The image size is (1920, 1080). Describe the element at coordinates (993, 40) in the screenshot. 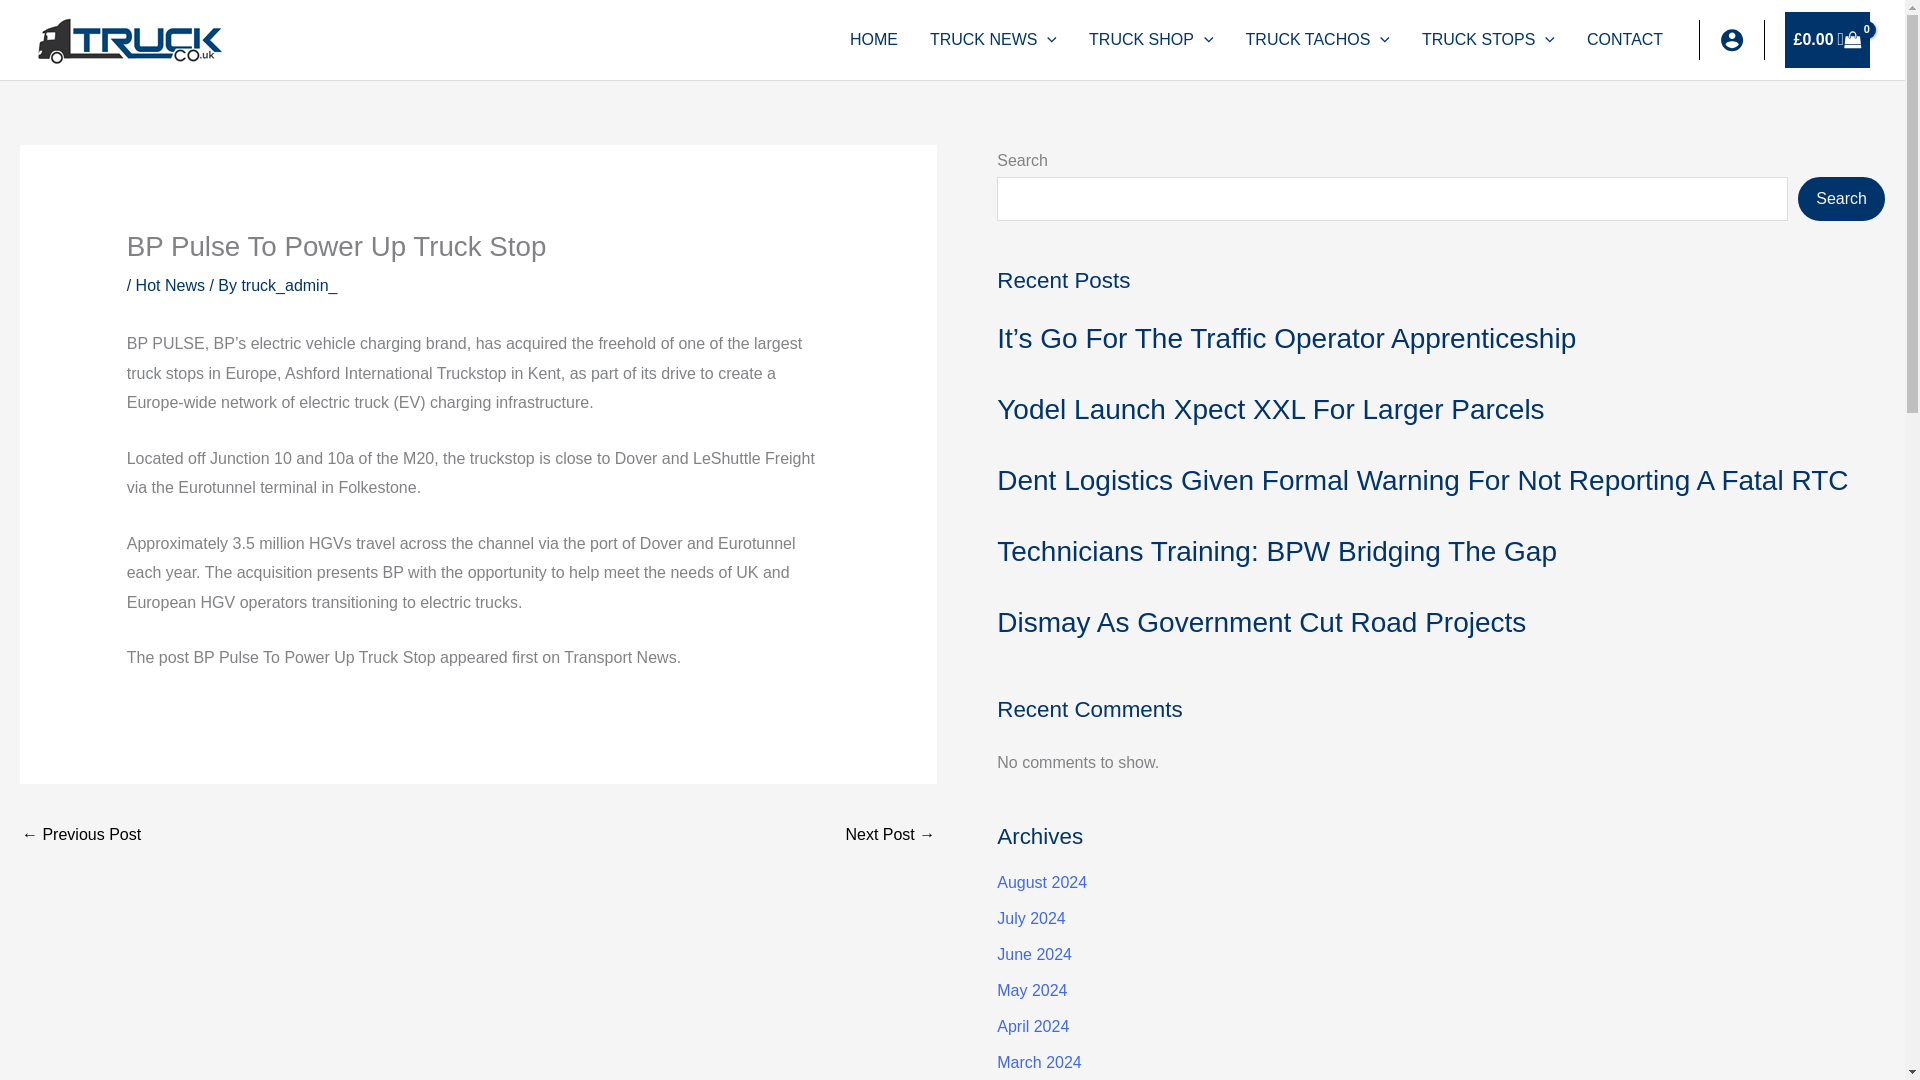

I see `TRUCK NEWS` at that location.